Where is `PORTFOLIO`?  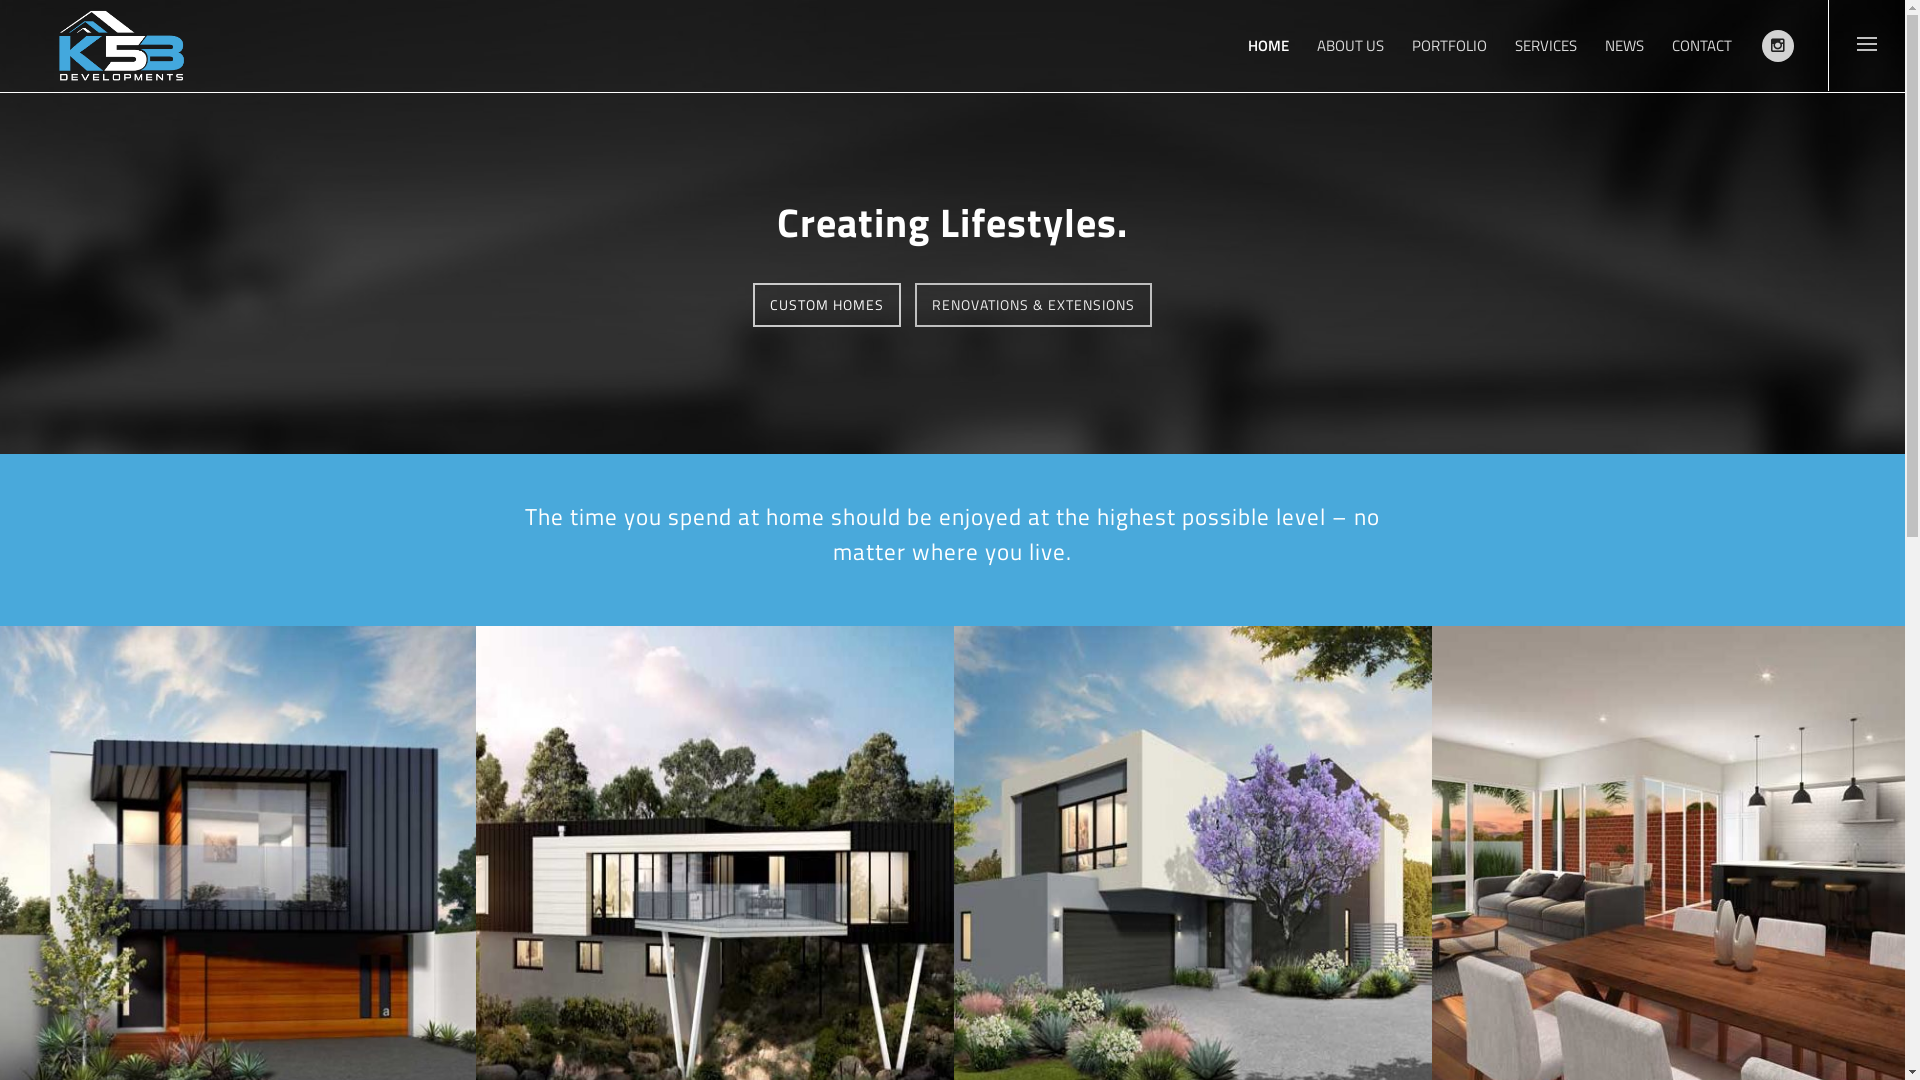 PORTFOLIO is located at coordinates (1450, 46).